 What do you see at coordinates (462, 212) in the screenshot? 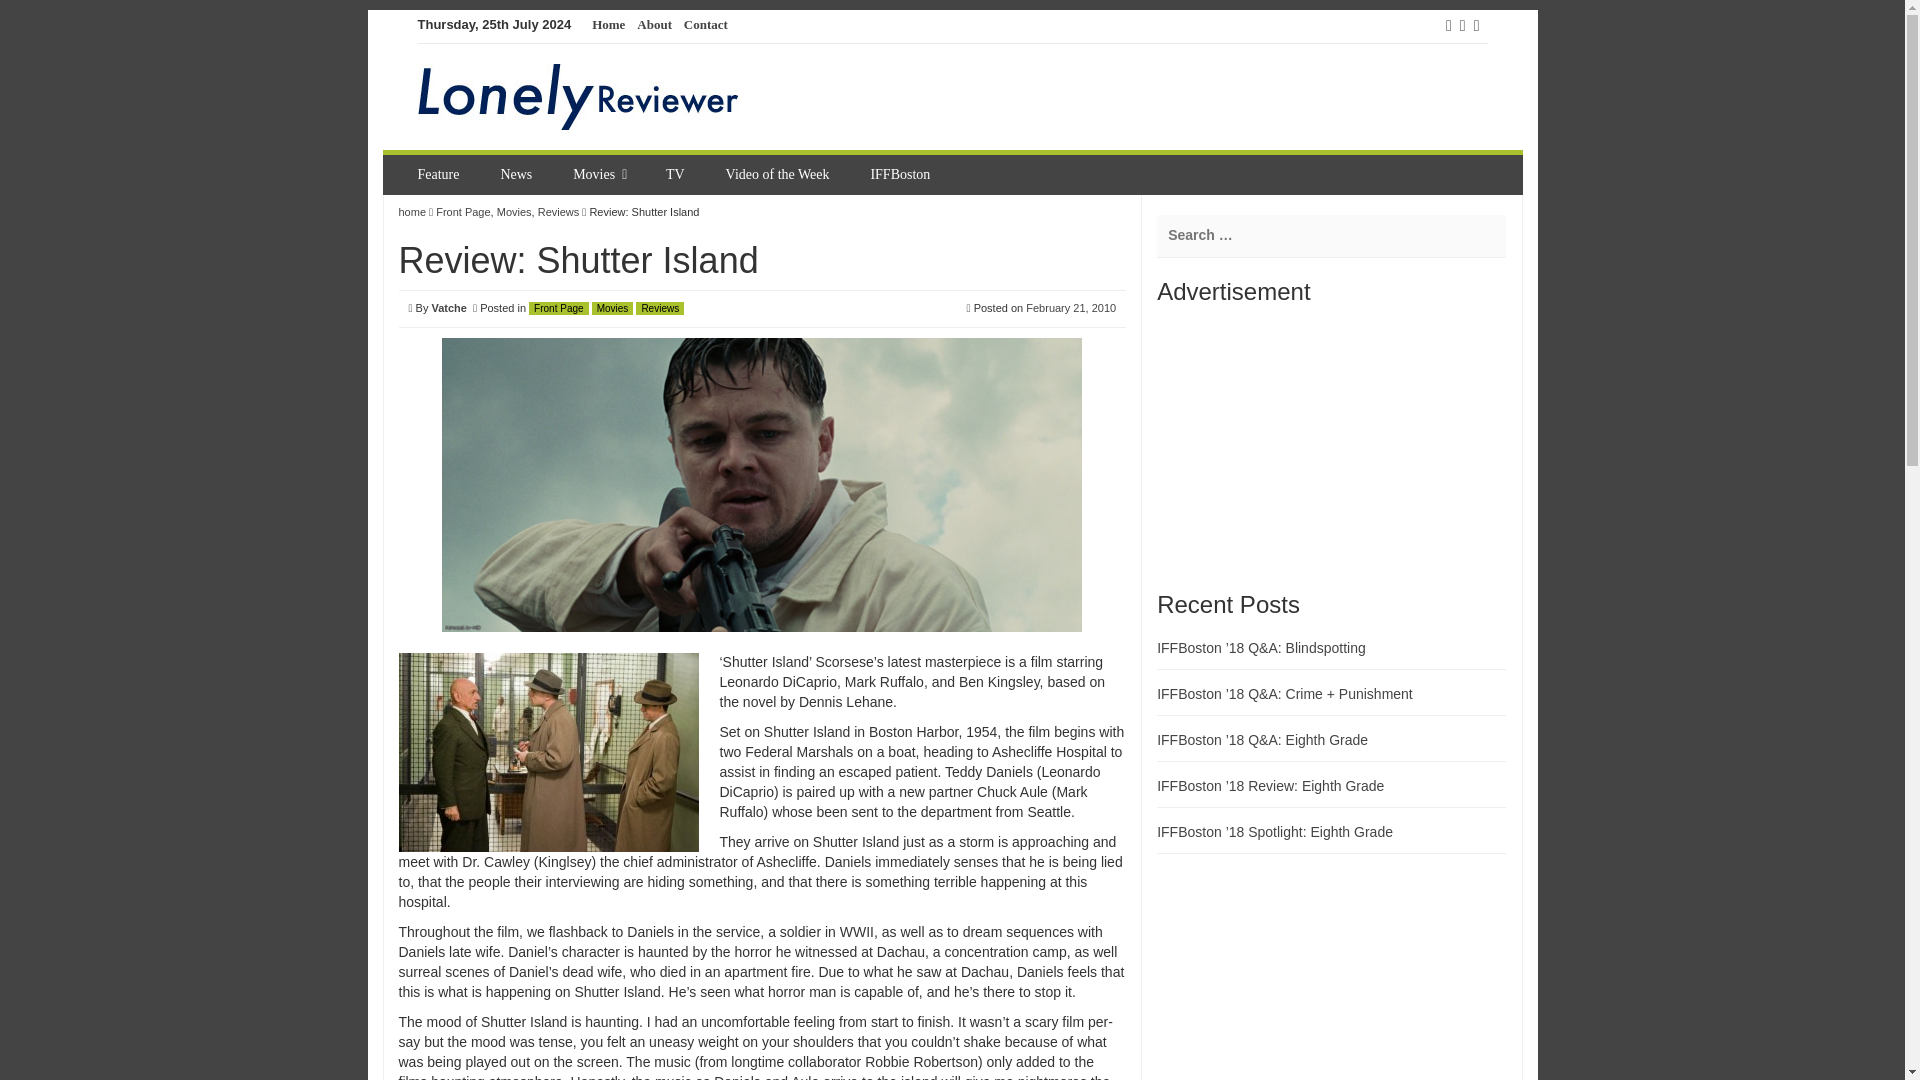
I see `Front Page` at bounding box center [462, 212].